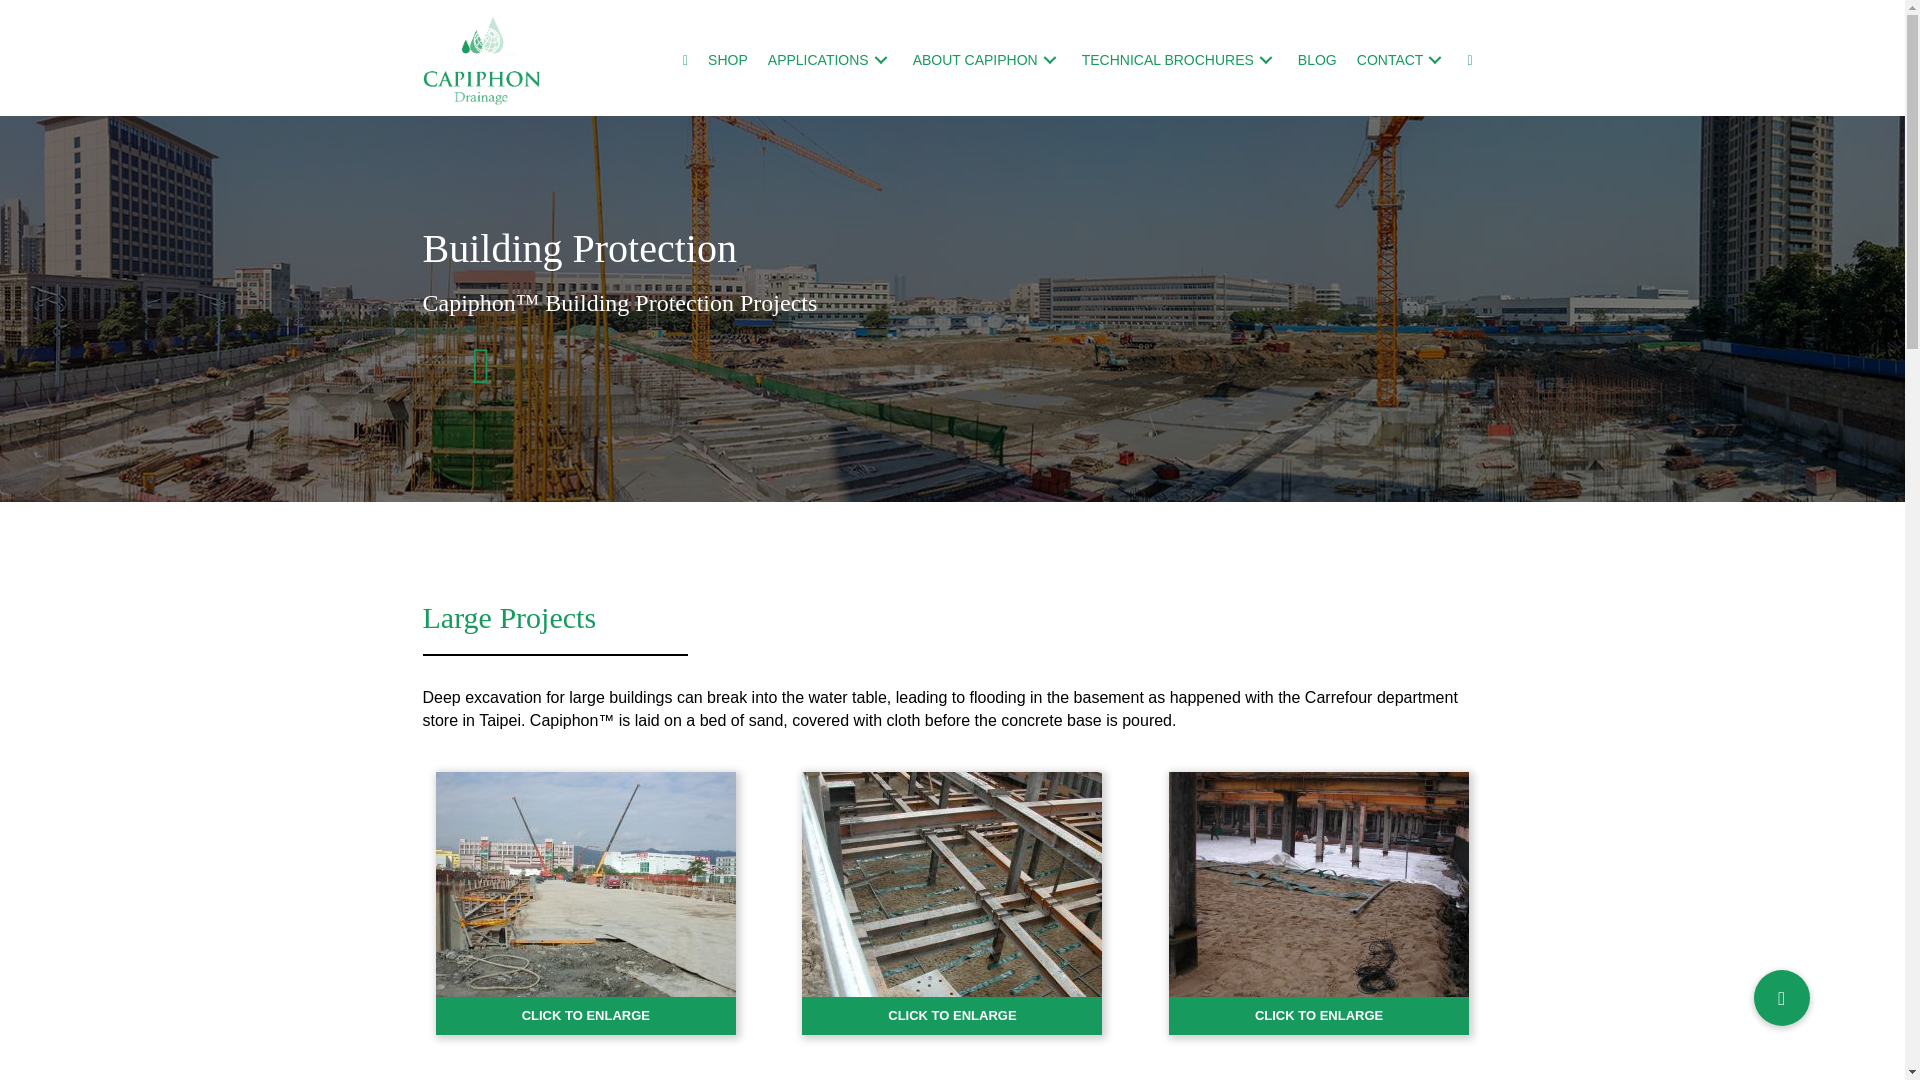 The height and width of the screenshot is (1080, 1920). What do you see at coordinates (830, 59) in the screenshot?
I see `APPLICATIONS` at bounding box center [830, 59].